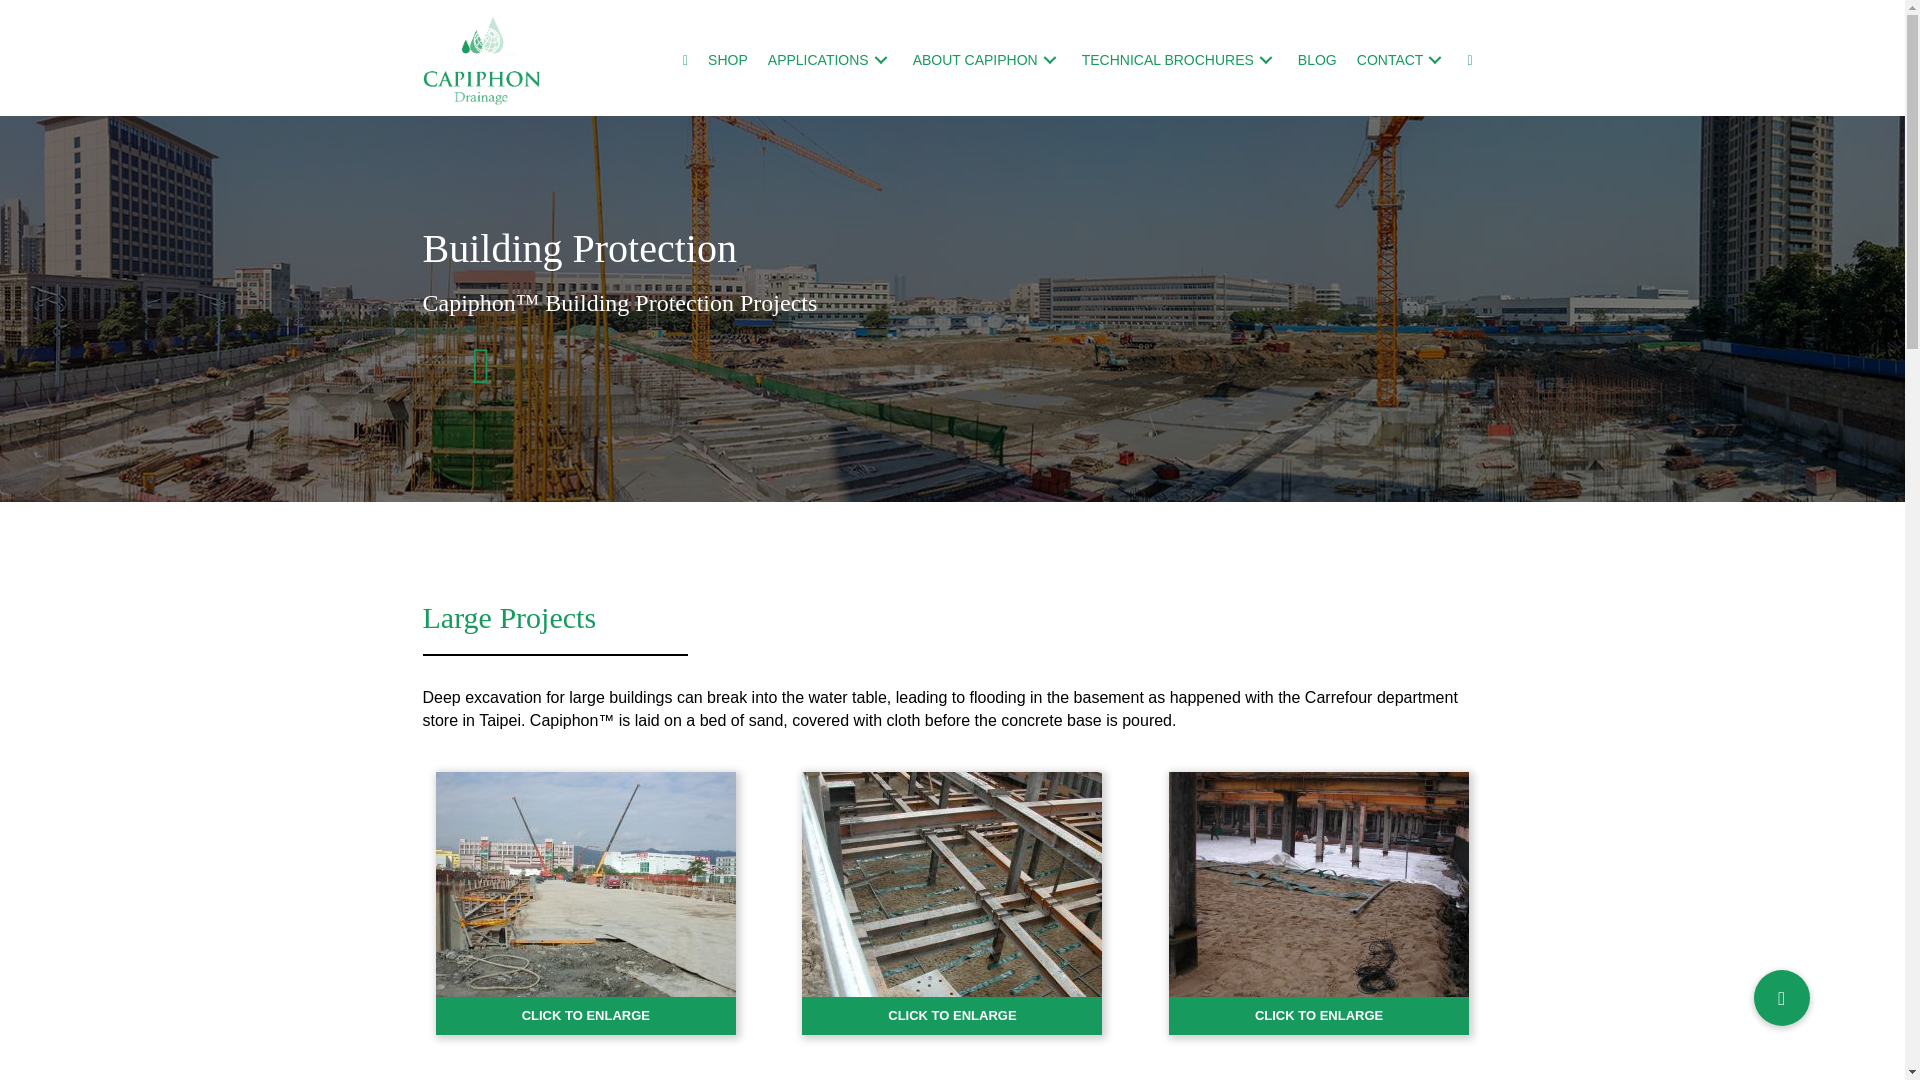 The height and width of the screenshot is (1080, 1920). What do you see at coordinates (830, 59) in the screenshot?
I see `APPLICATIONS` at bounding box center [830, 59].